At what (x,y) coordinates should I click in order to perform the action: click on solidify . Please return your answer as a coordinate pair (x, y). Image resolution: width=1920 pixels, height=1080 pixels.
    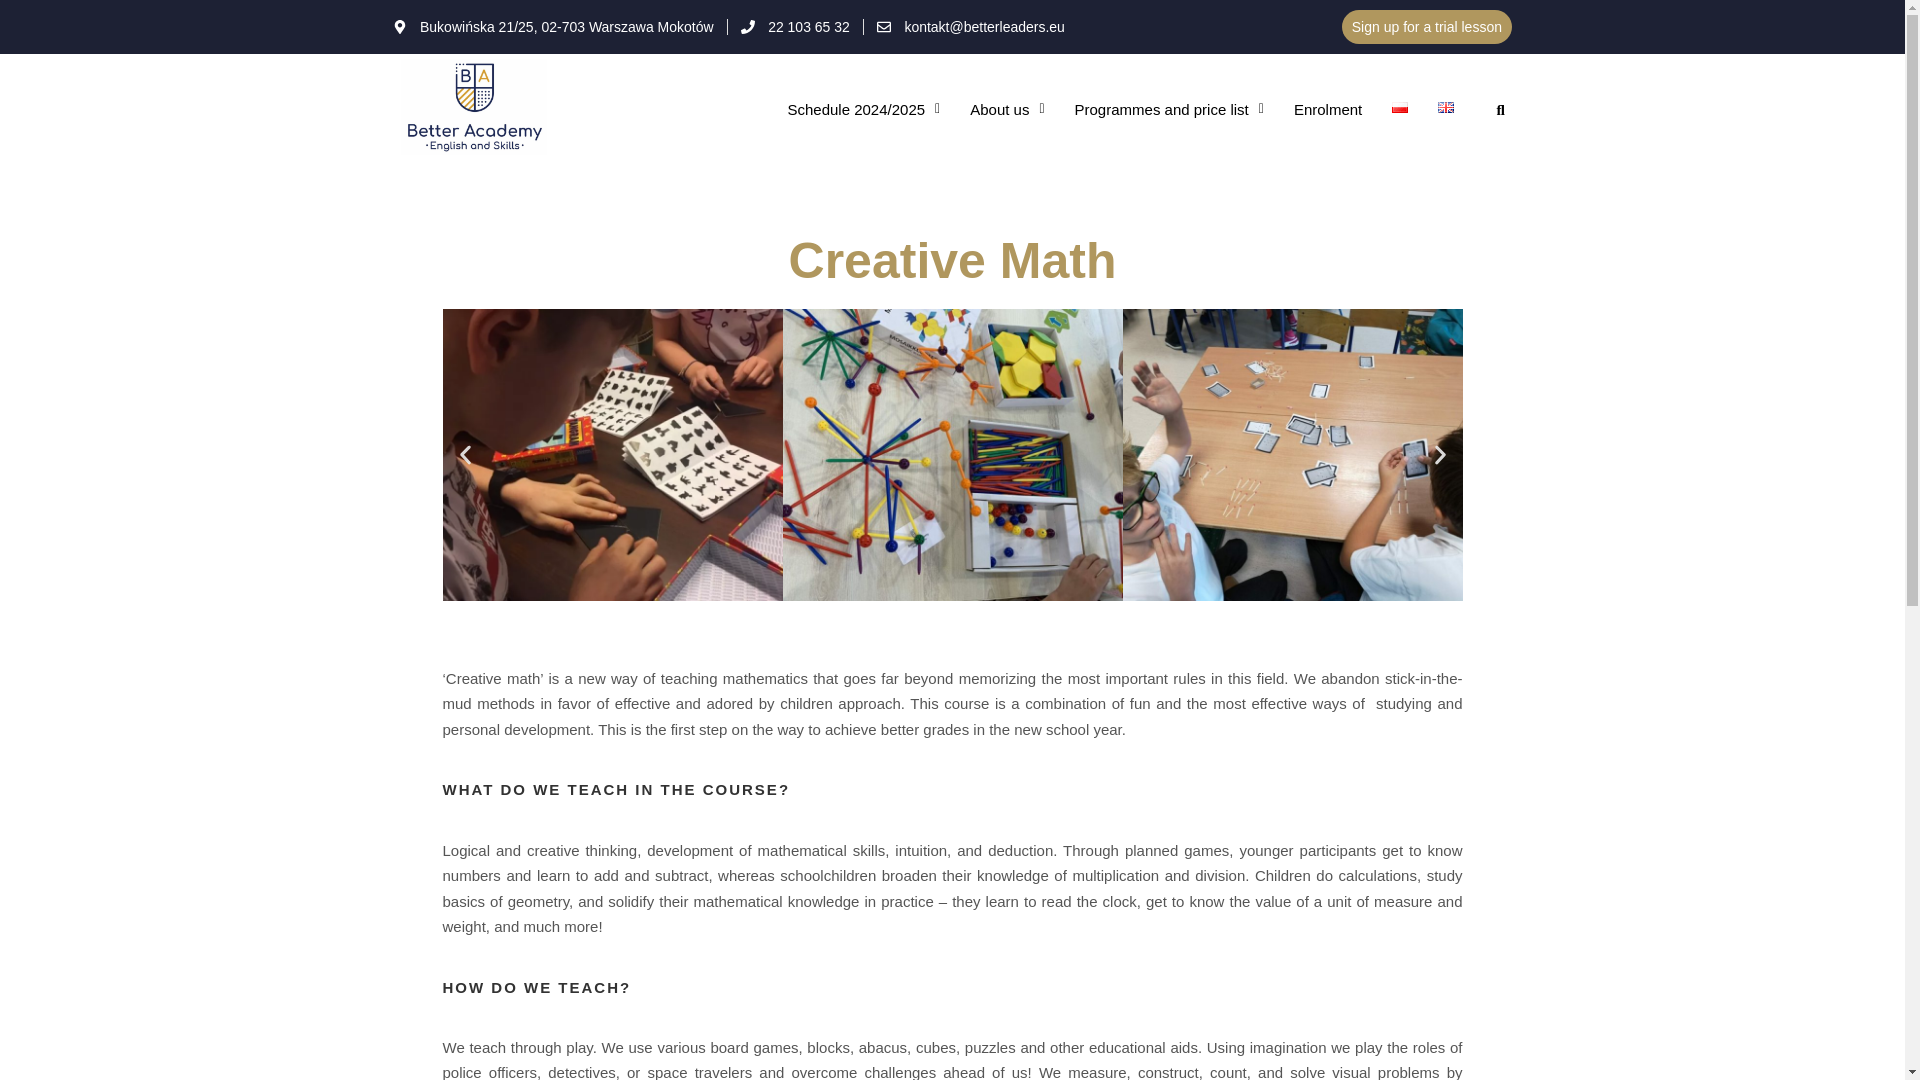
    Looking at the image, I should click on (633, 902).